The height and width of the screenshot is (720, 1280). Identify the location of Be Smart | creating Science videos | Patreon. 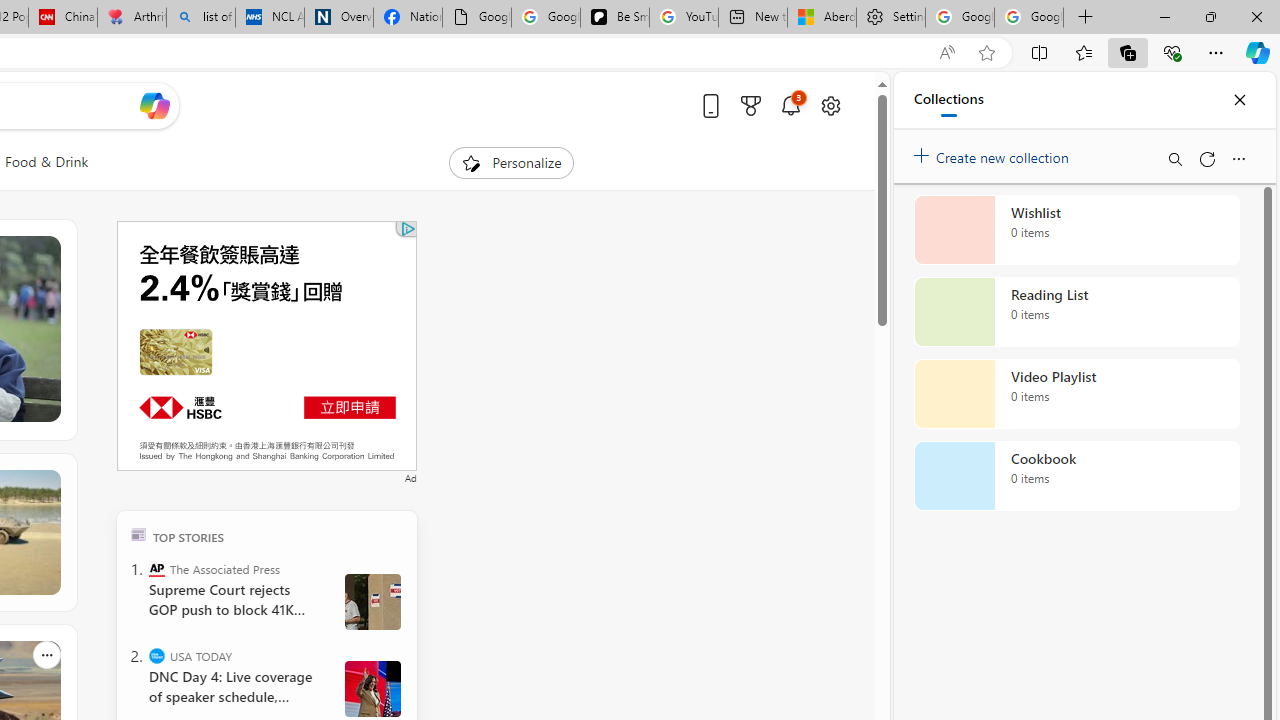
(614, 18).